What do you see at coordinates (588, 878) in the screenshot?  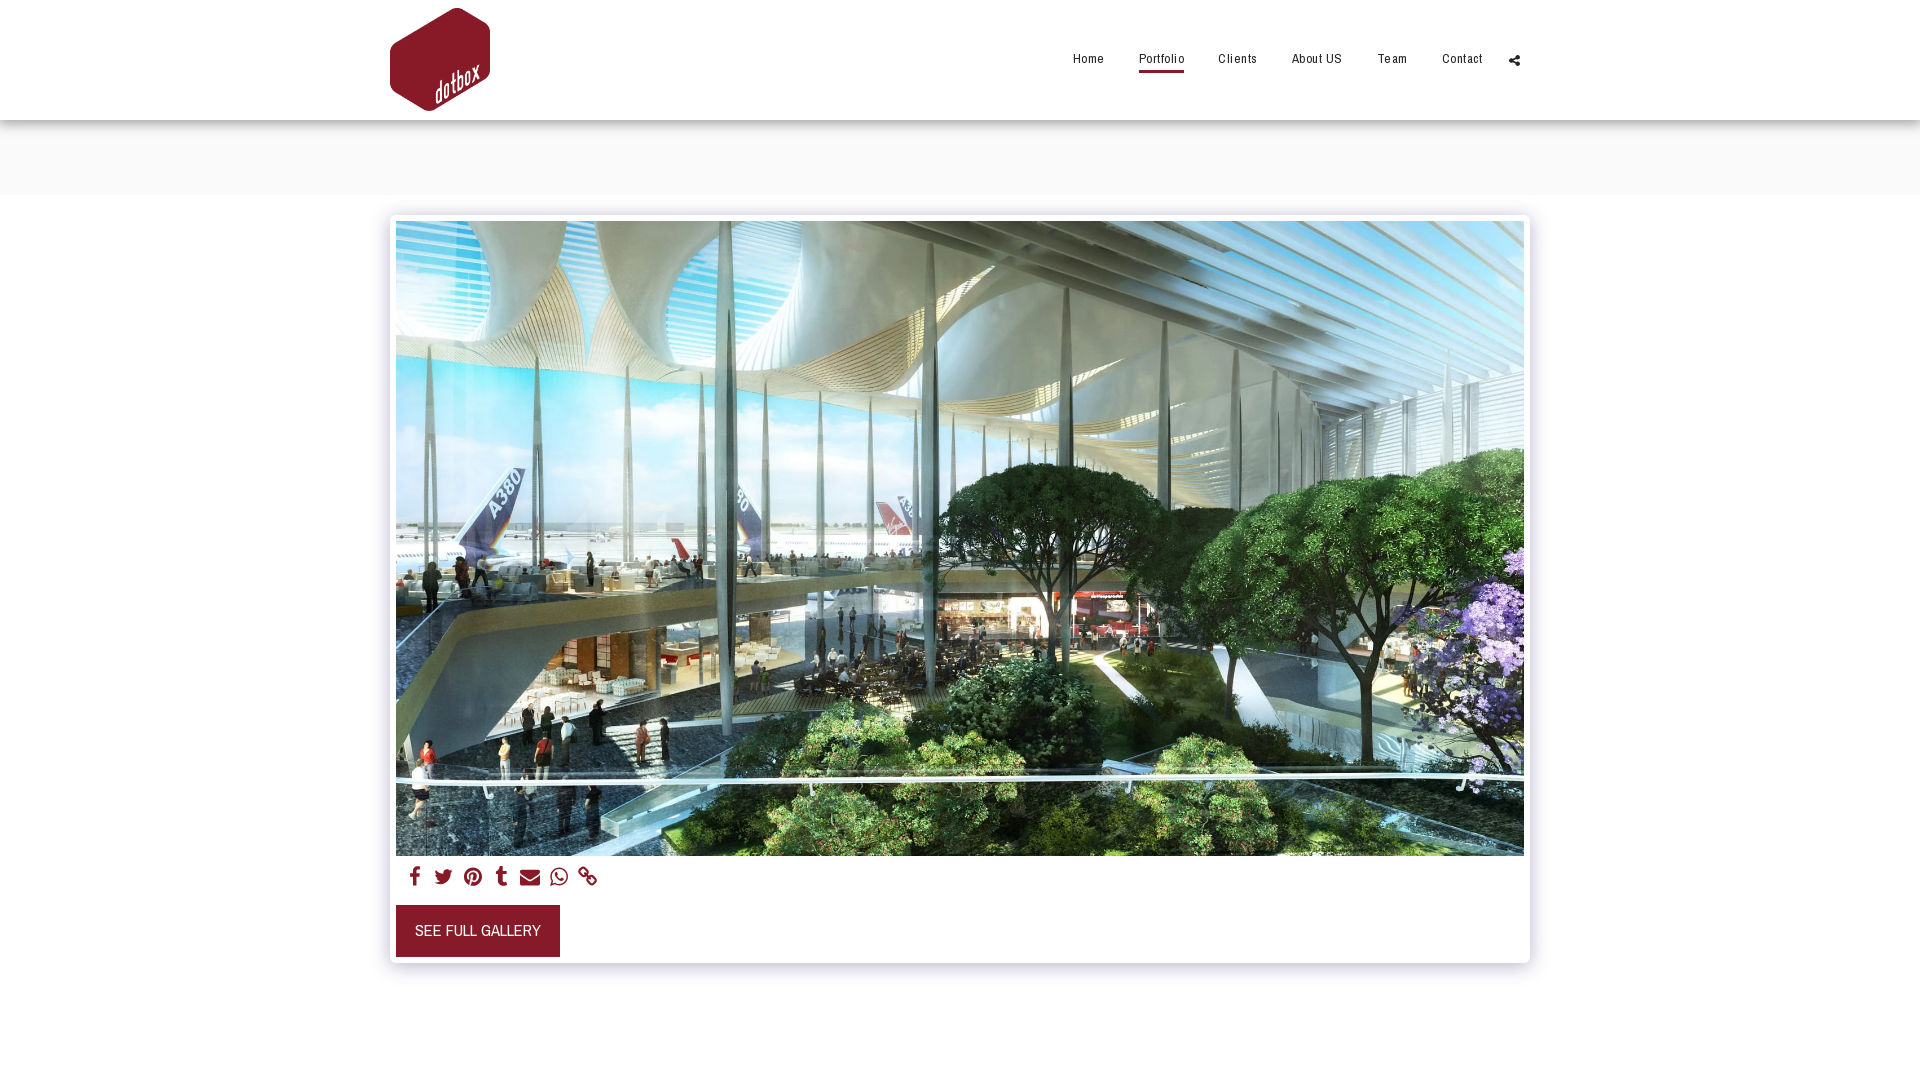 I see ` ` at bounding box center [588, 878].